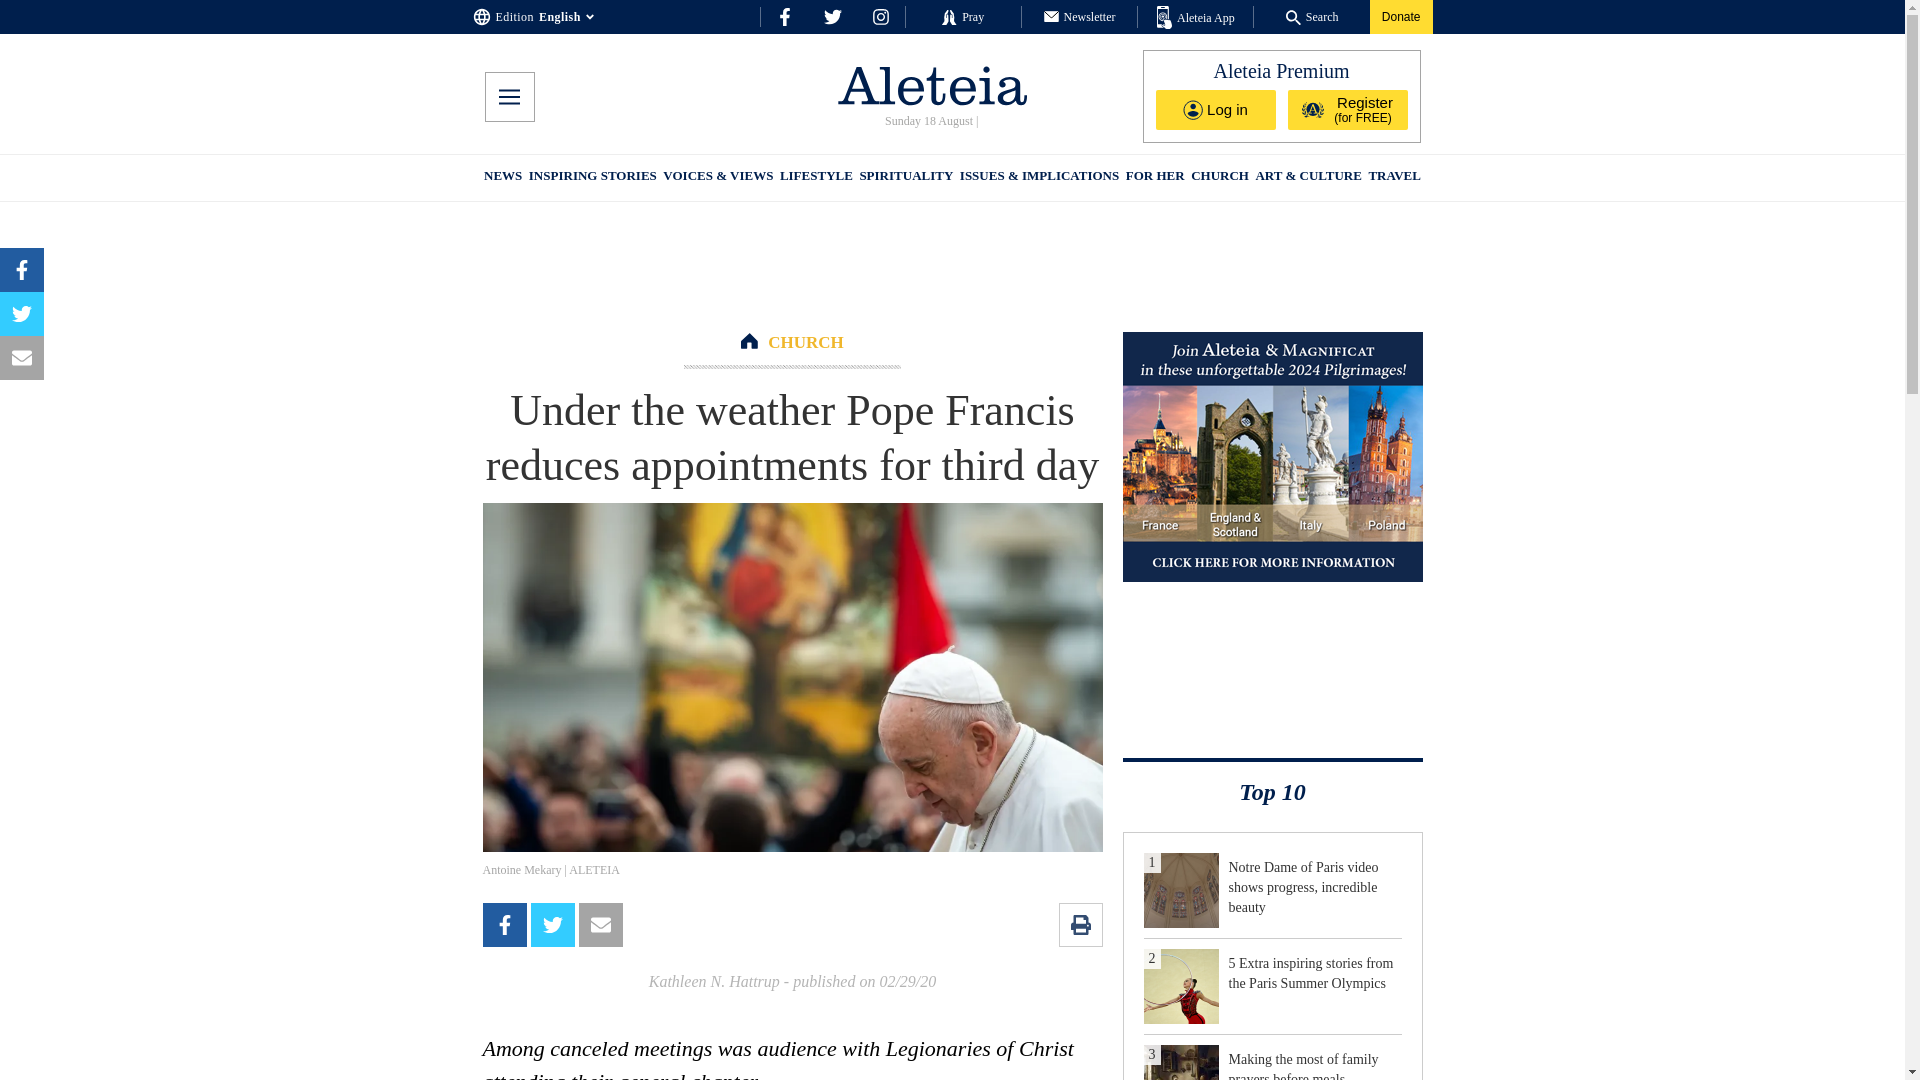  What do you see at coordinates (880, 16) in the screenshot?
I see `social-ig-top-row` at bounding box center [880, 16].